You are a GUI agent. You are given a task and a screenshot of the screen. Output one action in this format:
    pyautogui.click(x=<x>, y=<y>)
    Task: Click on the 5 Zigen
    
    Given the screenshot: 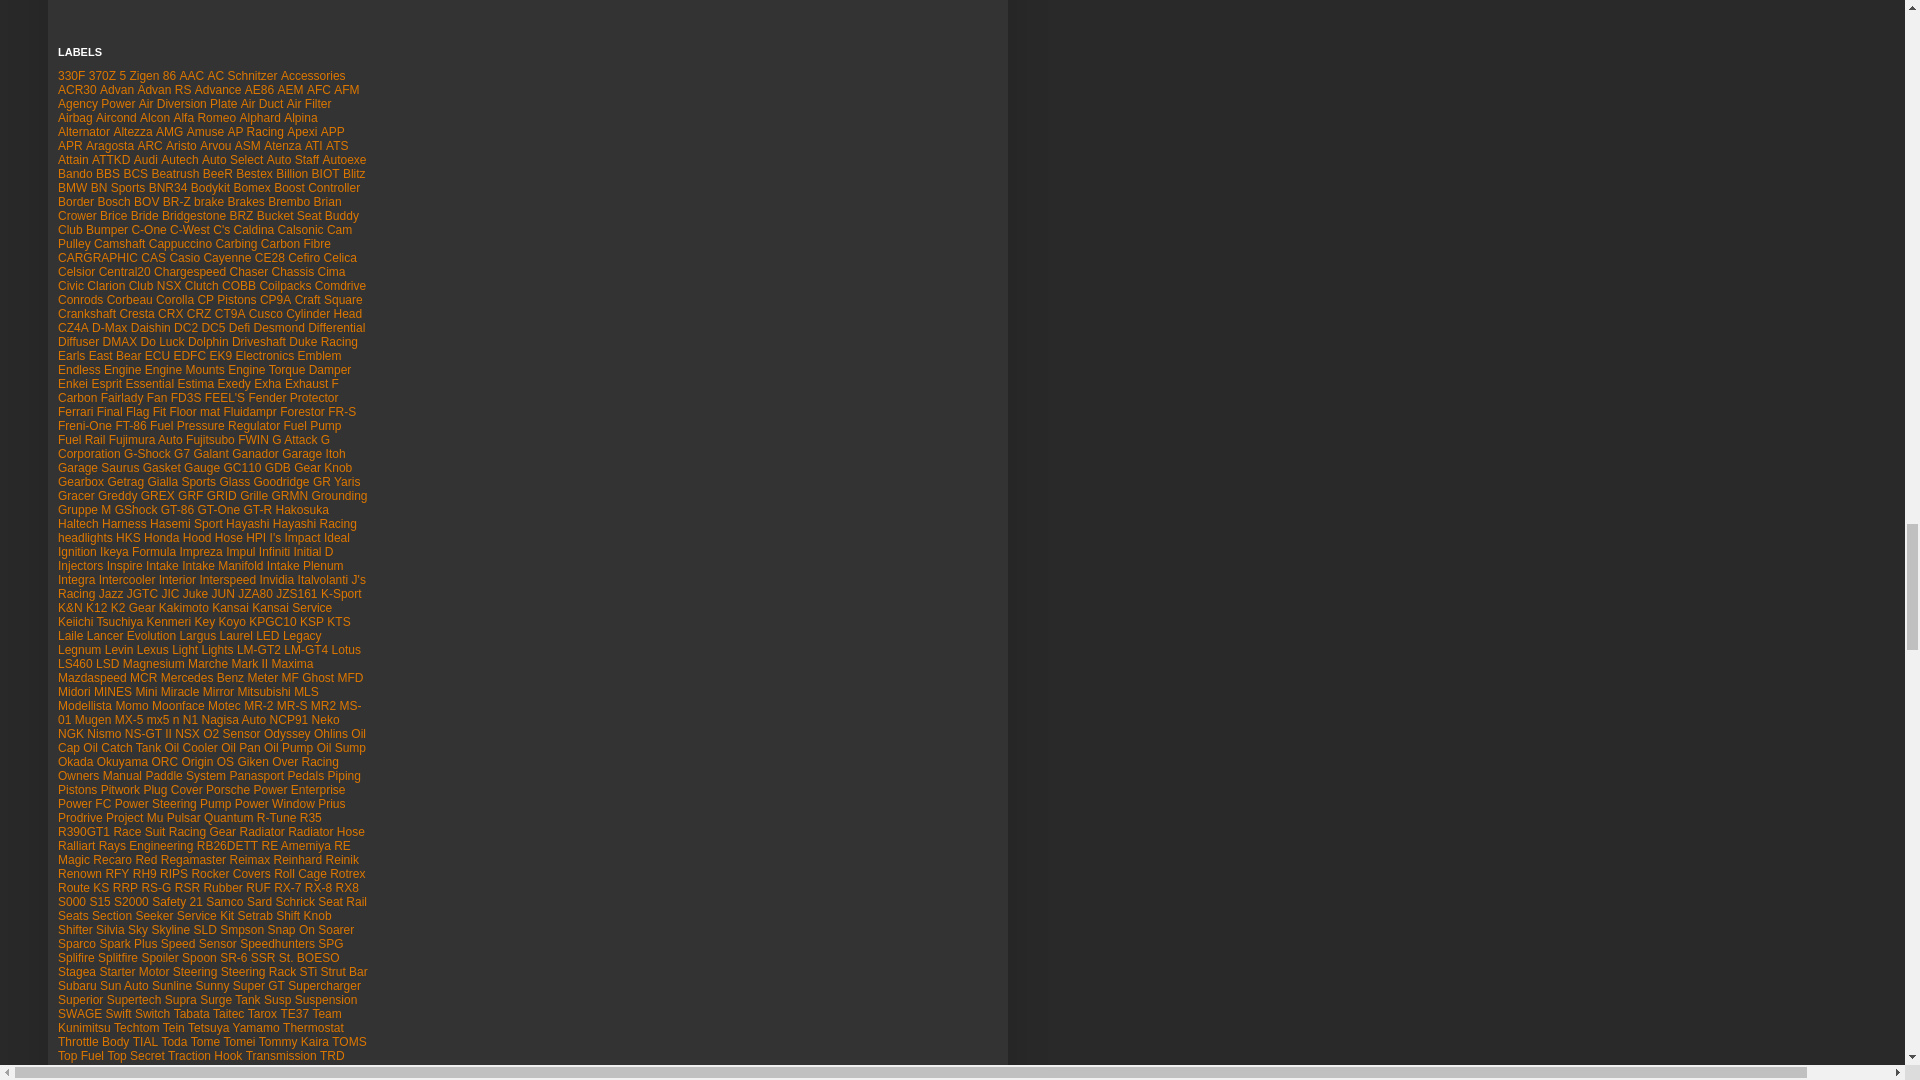 What is the action you would take?
    pyautogui.click(x=139, y=76)
    